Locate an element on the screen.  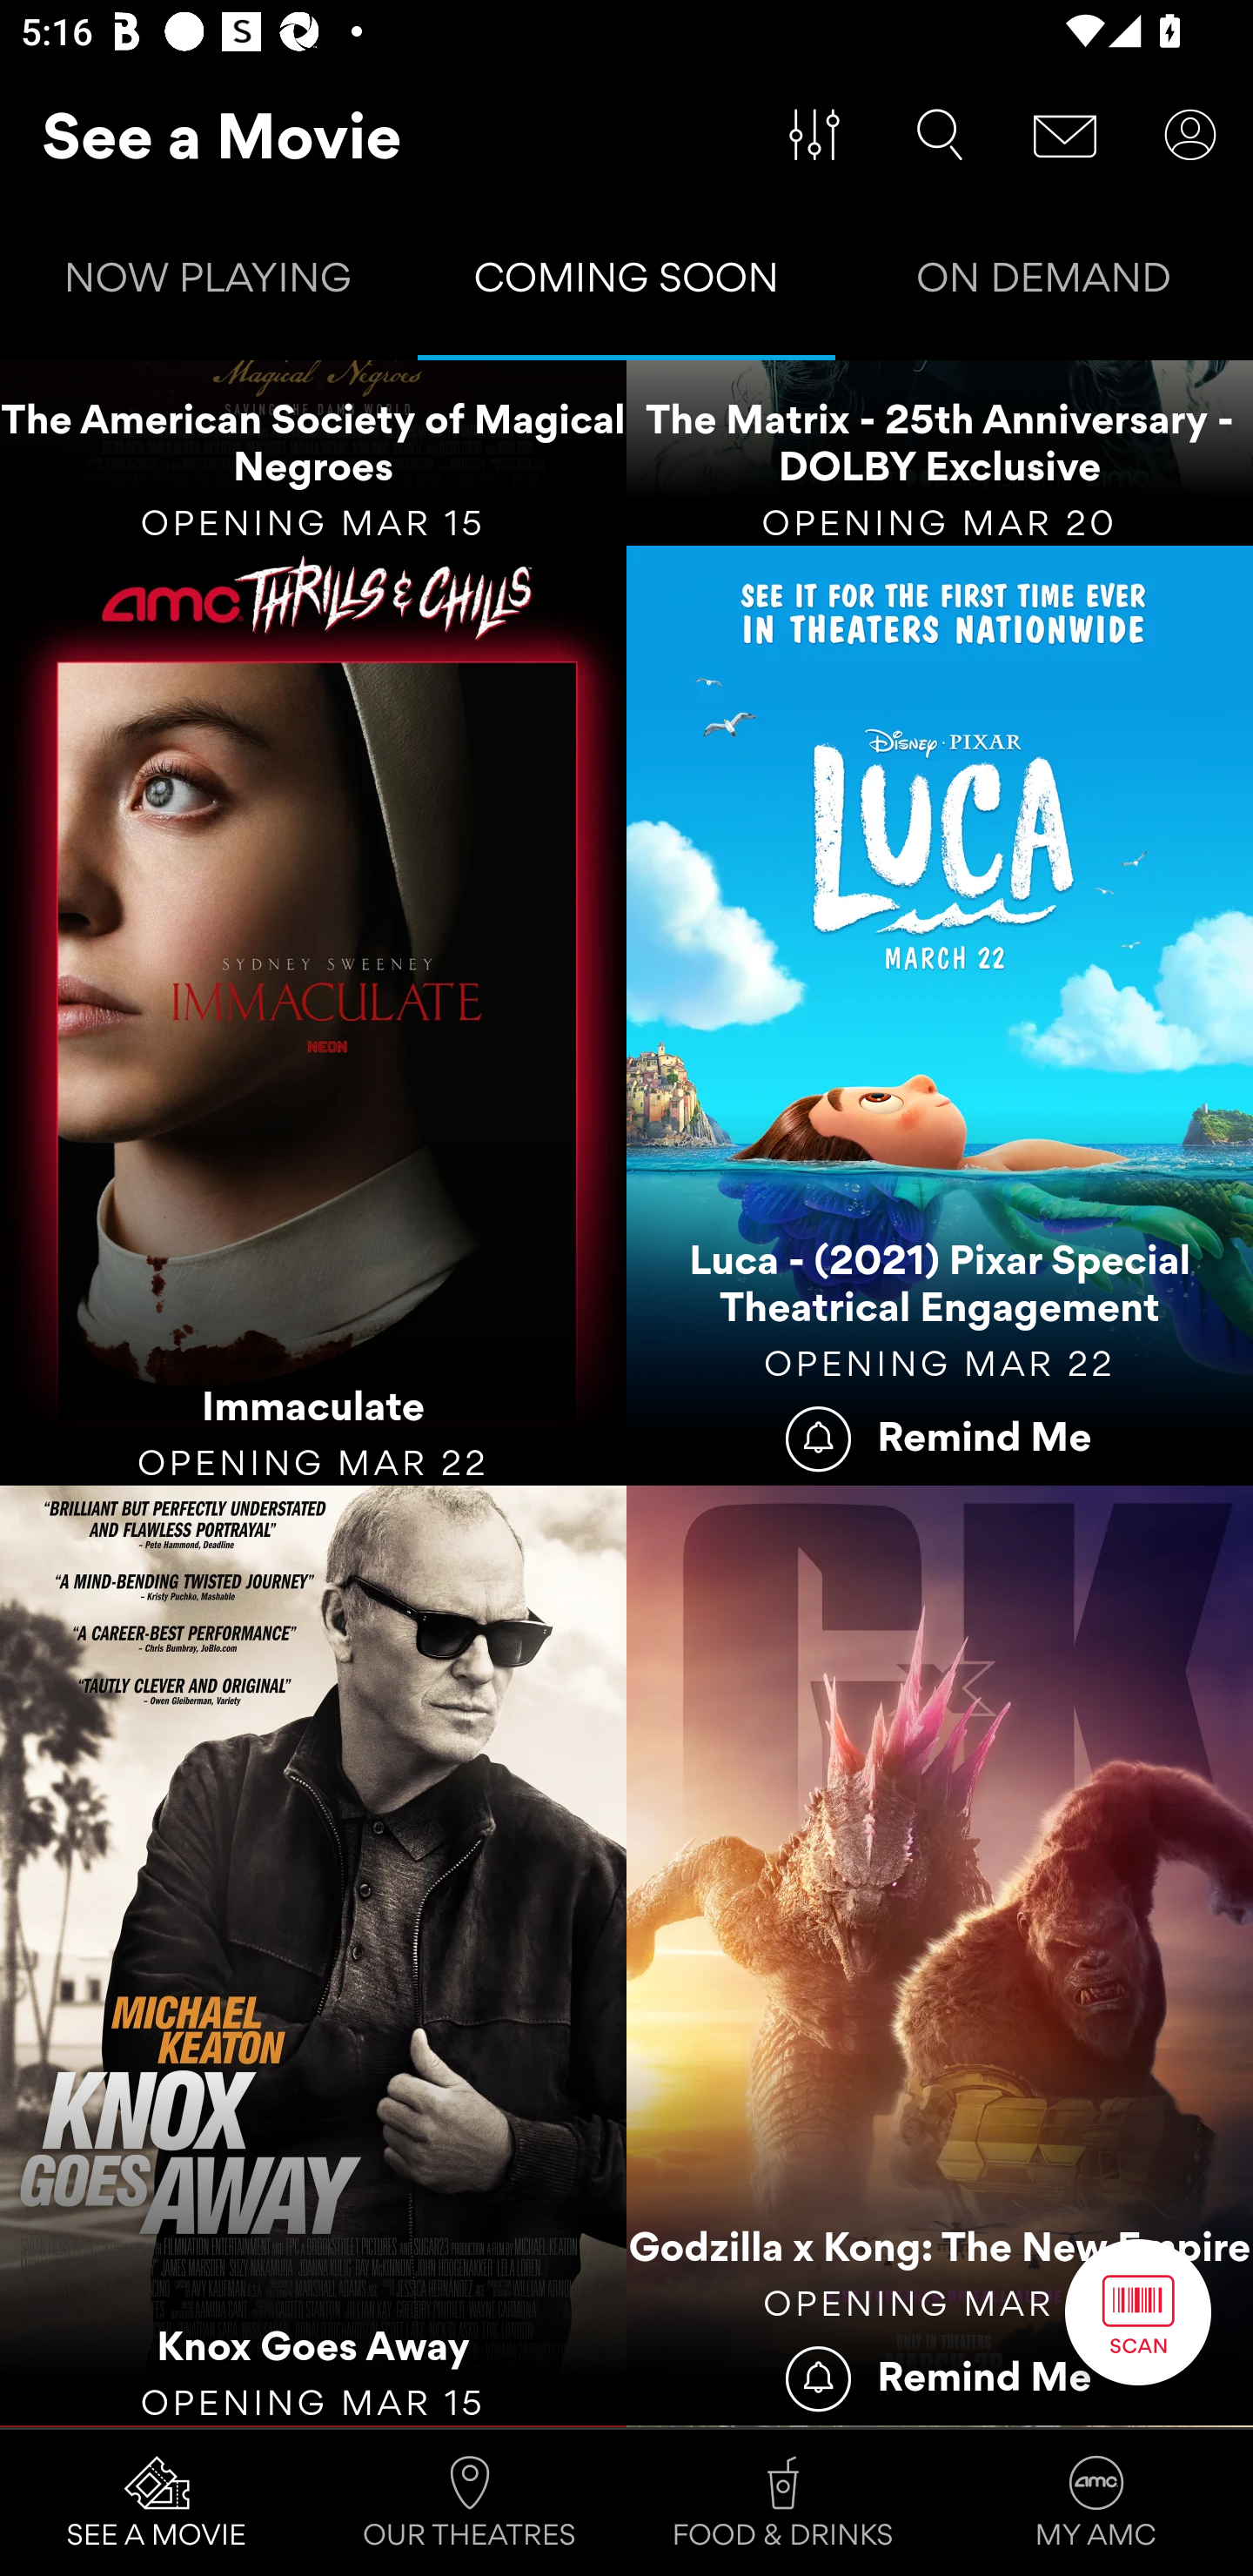
Remind Me is located at coordinates (940, 2374).